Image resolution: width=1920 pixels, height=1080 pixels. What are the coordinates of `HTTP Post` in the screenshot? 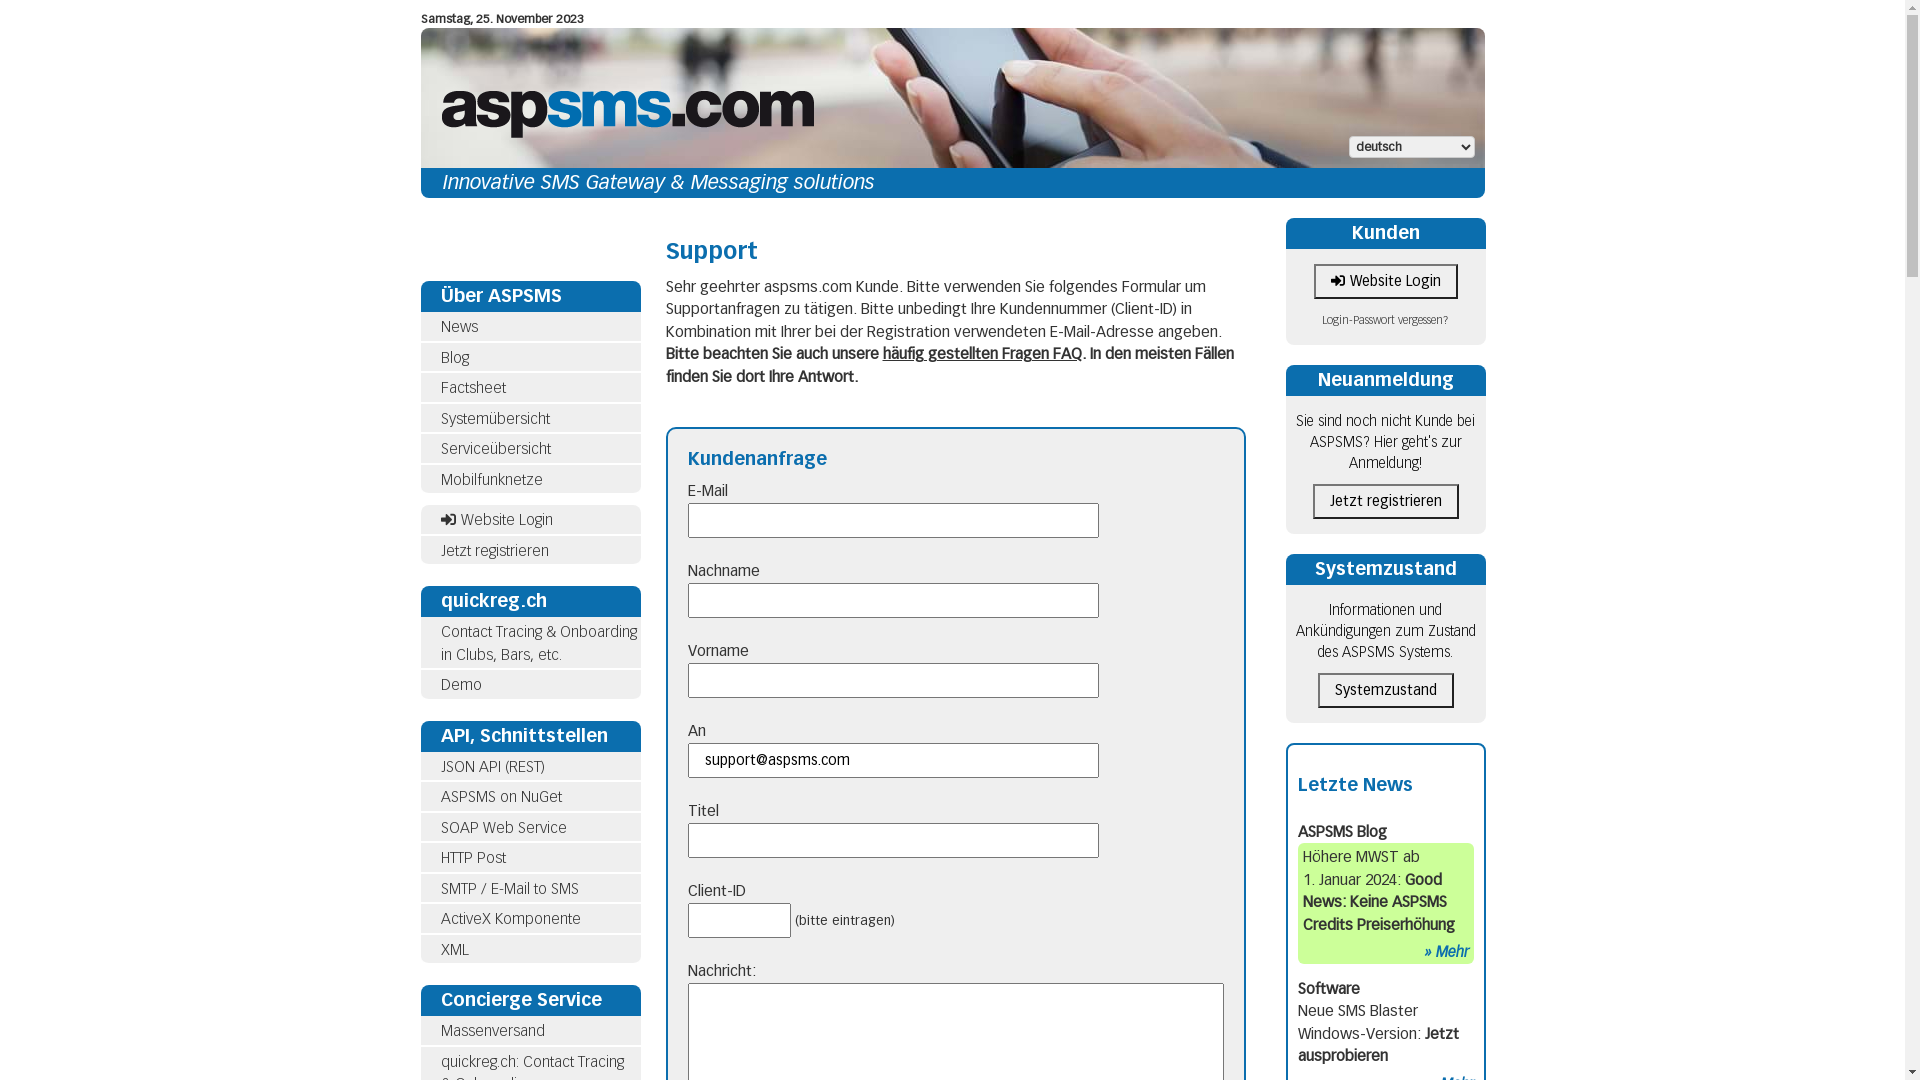 It's located at (472, 858).